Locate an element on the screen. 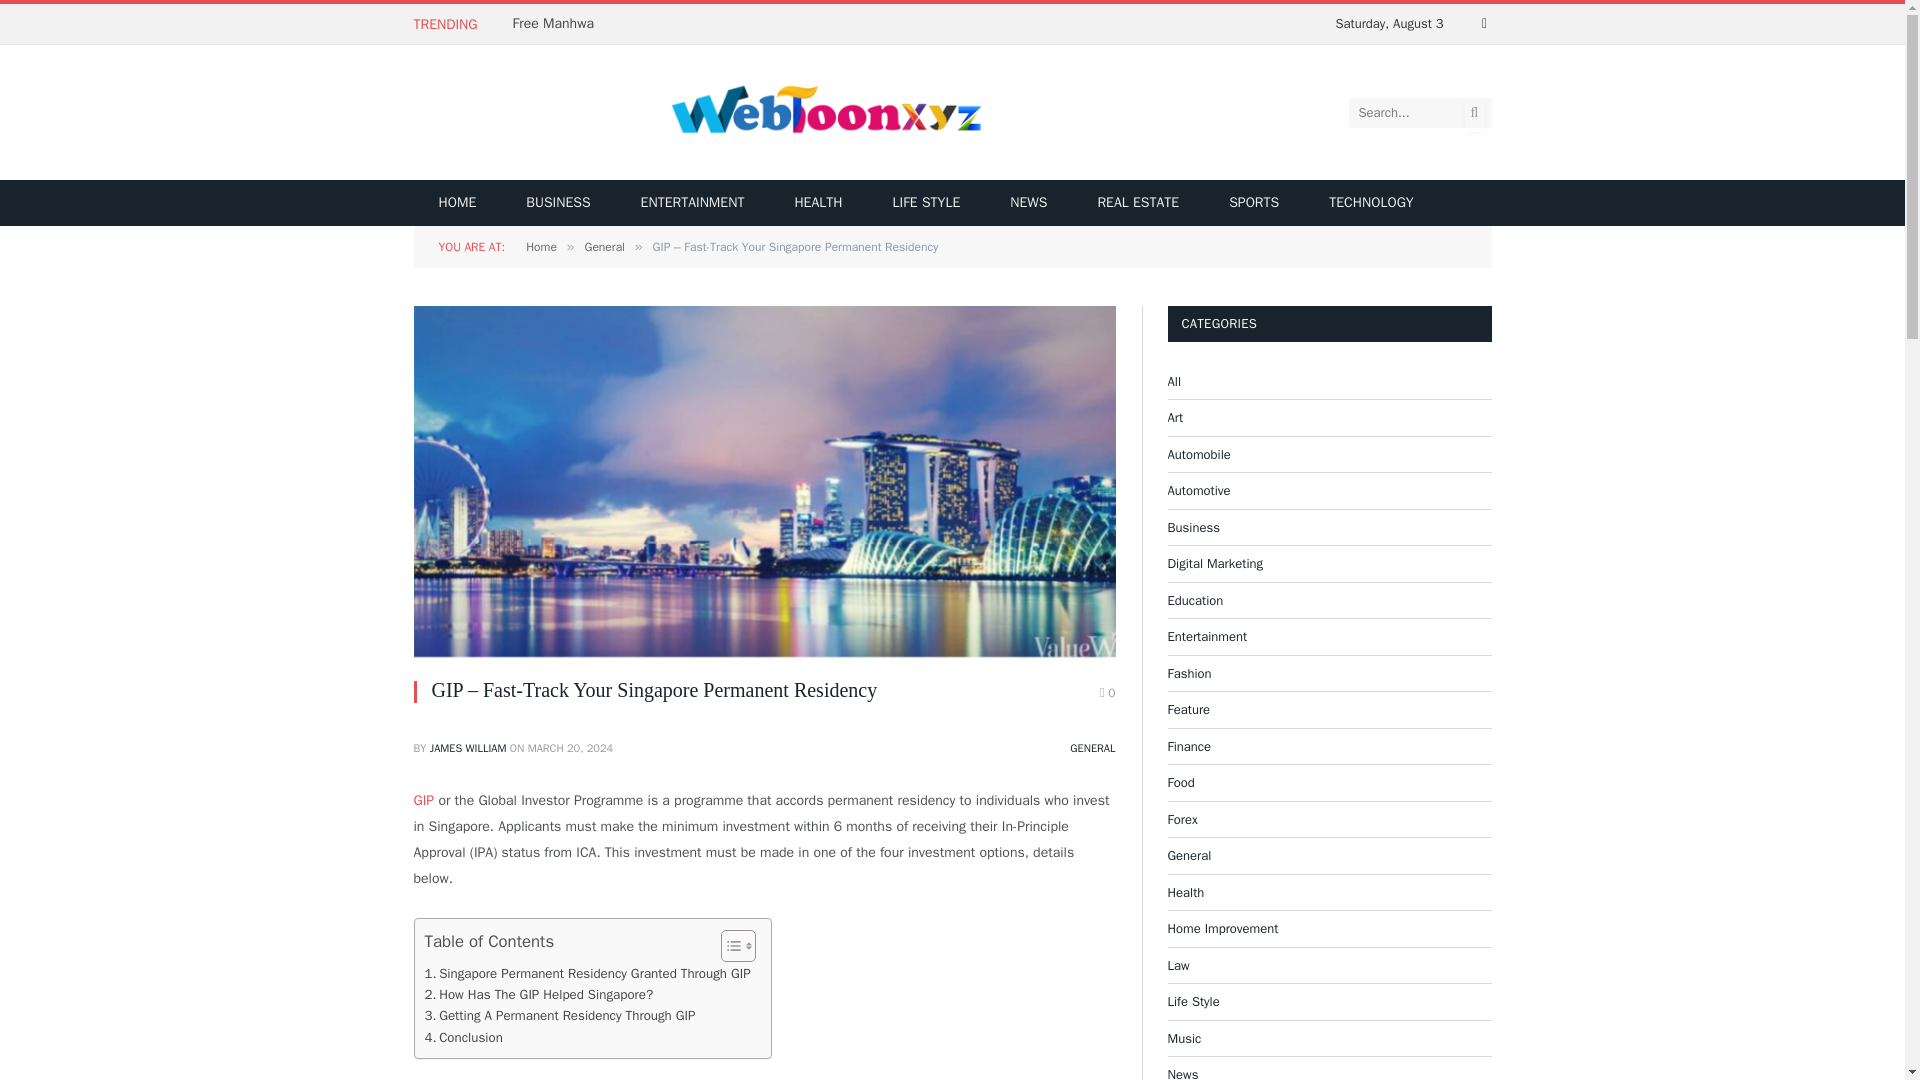 The width and height of the screenshot is (1920, 1080). ENTERTAINMENT is located at coordinates (692, 202).